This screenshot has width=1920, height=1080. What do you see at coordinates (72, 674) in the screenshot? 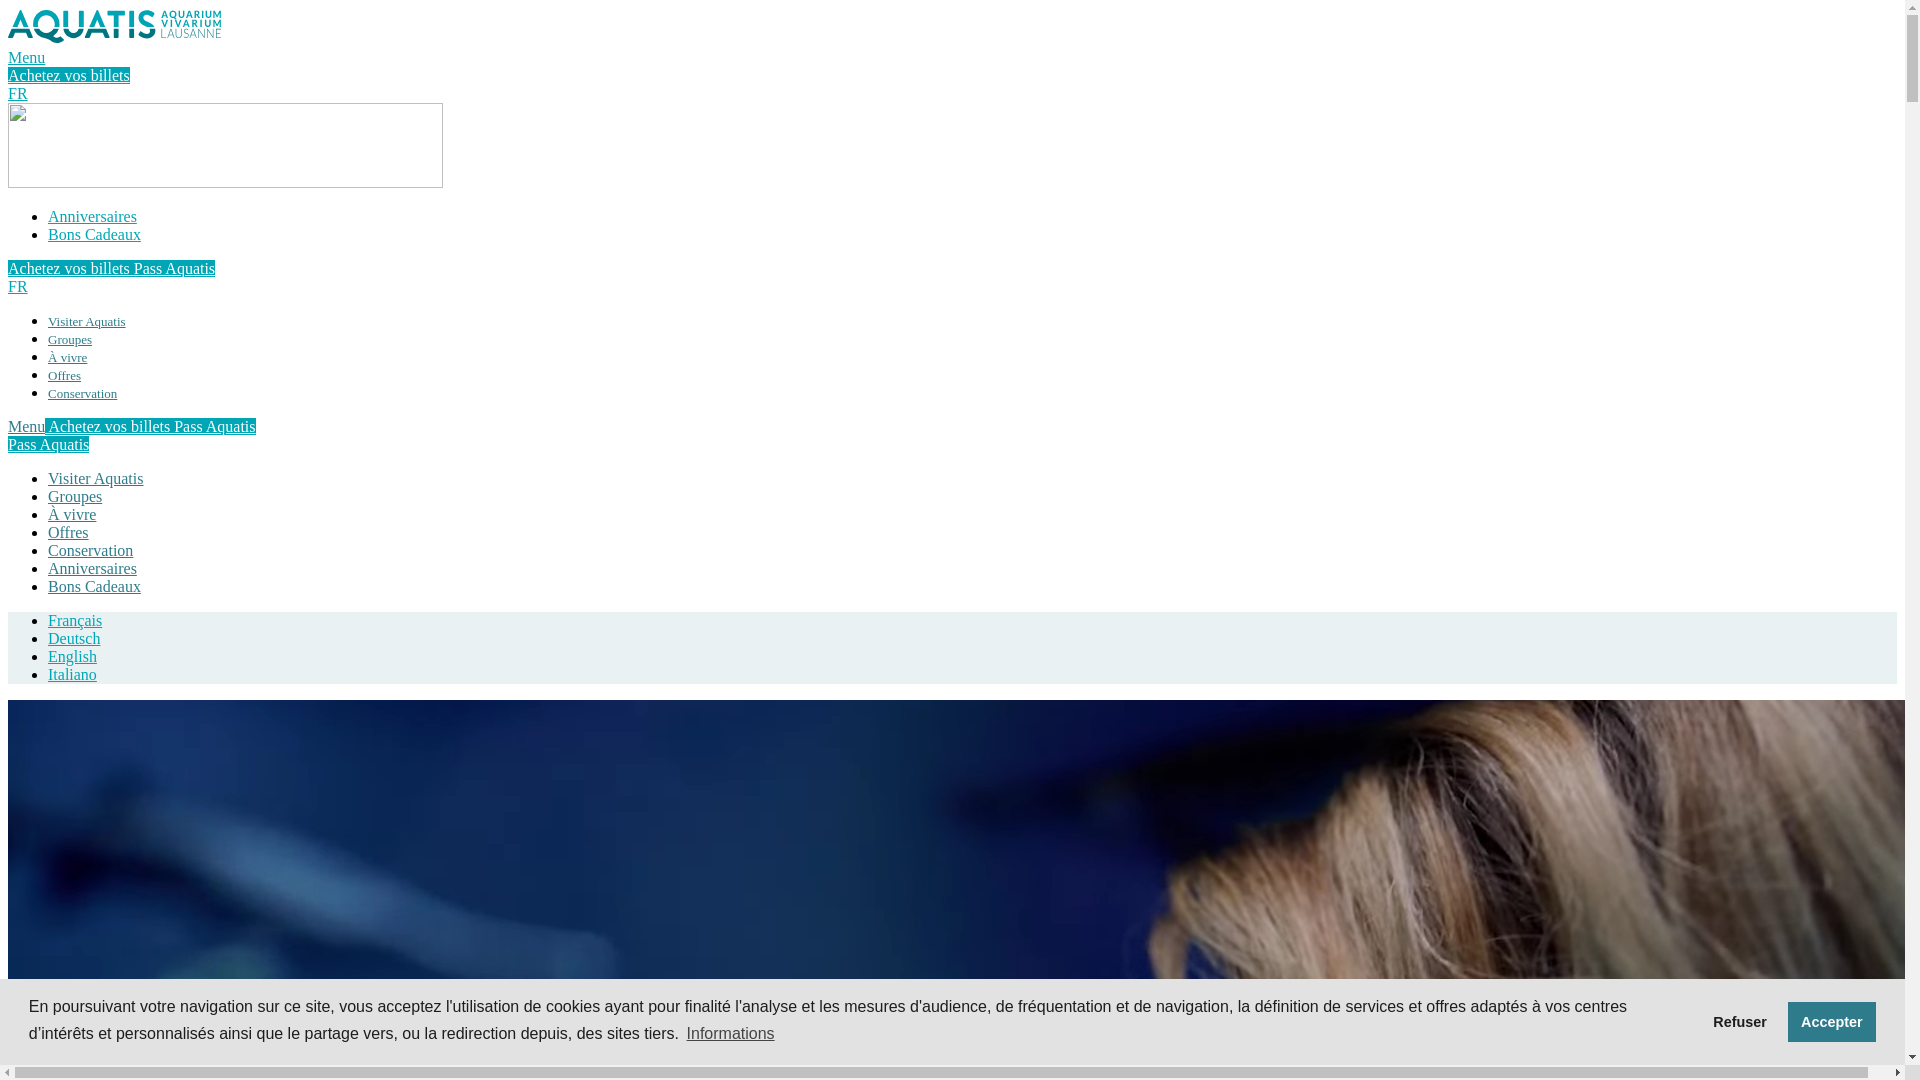
I see `Italiano` at bounding box center [72, 674].